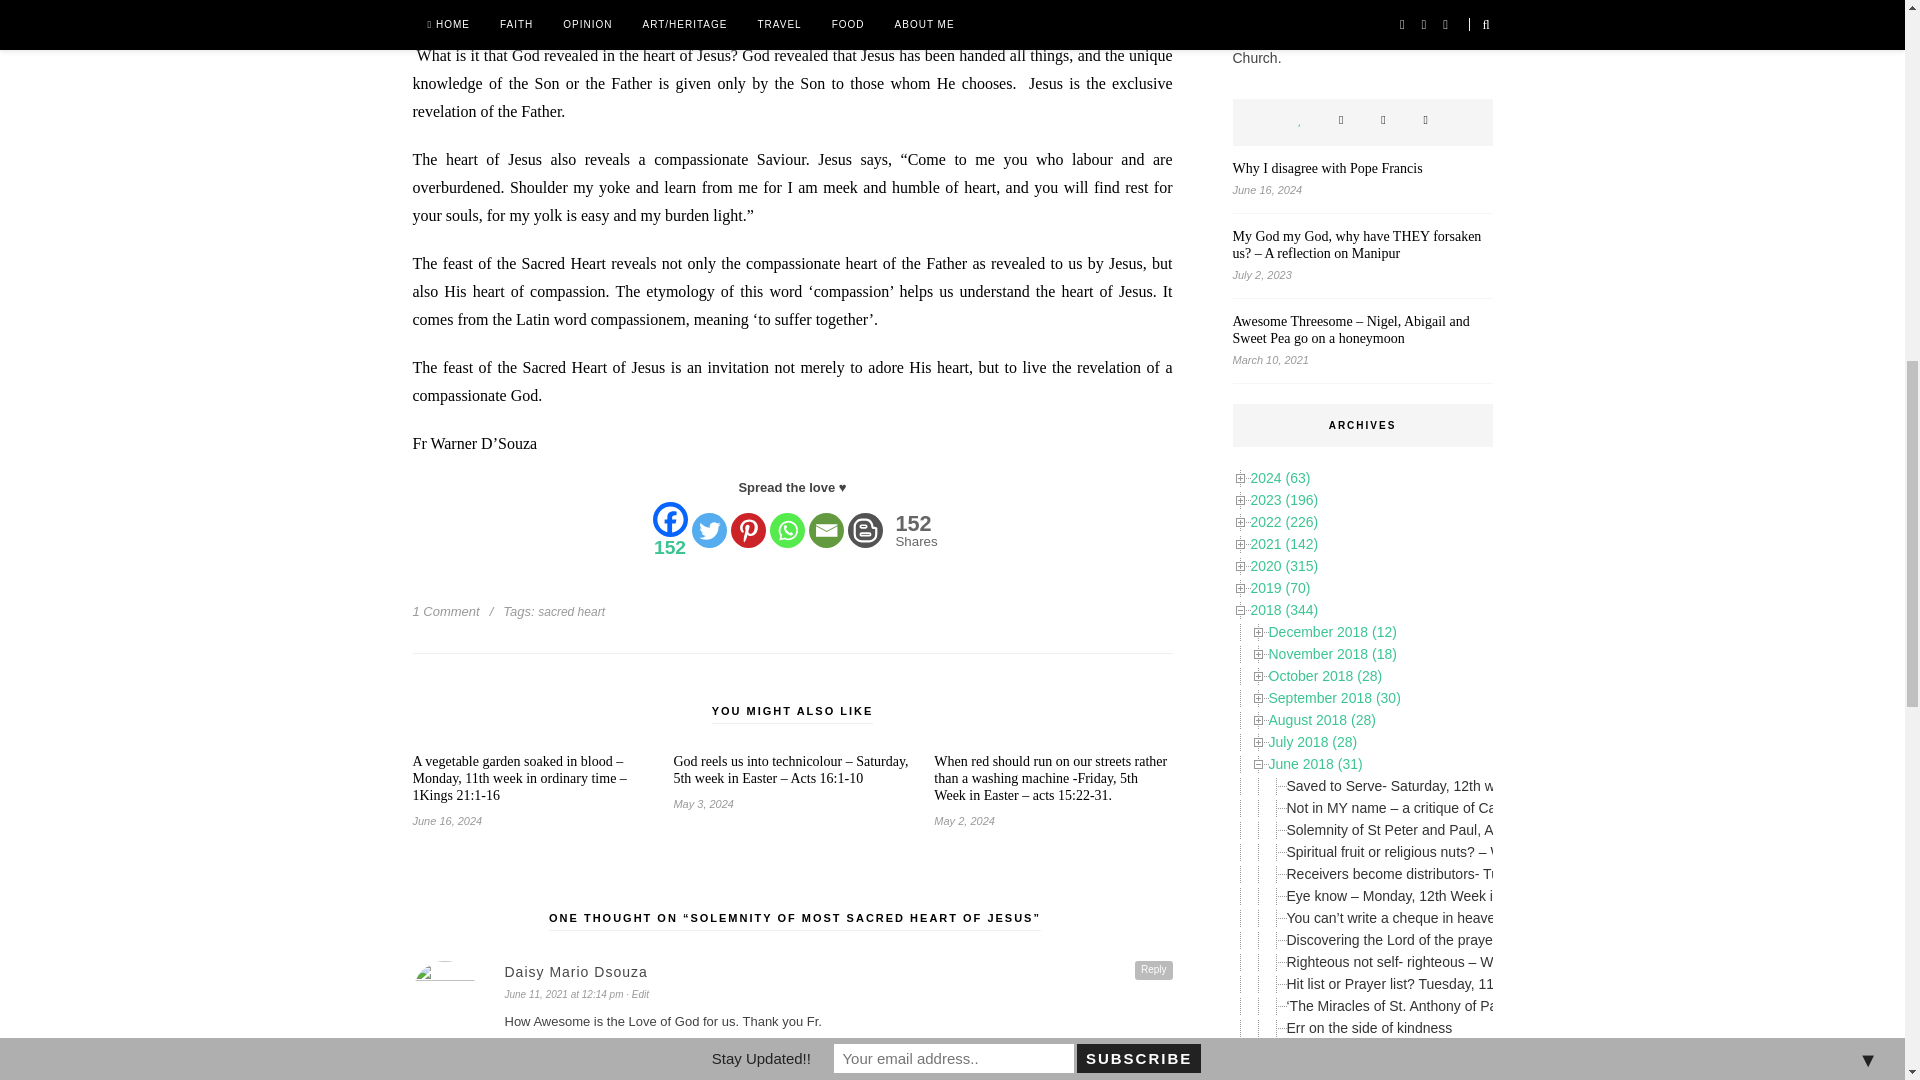 This screenshot has width=1920, height=1080. I want to click on sacred heart, so click(562, 994).